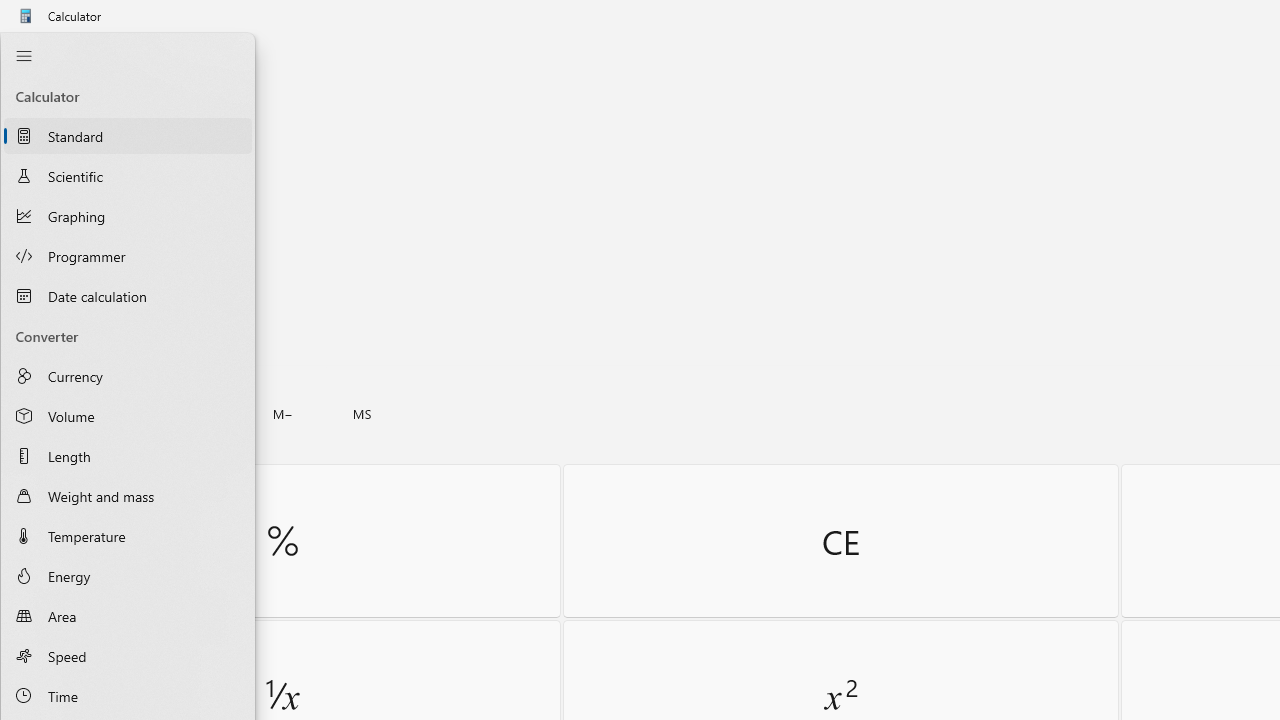 The width and height of the screenshot is (1280, 720). Describe the element at coordinates (128, 216) in the screenshot. I see `Graphing Calculator` at that location.